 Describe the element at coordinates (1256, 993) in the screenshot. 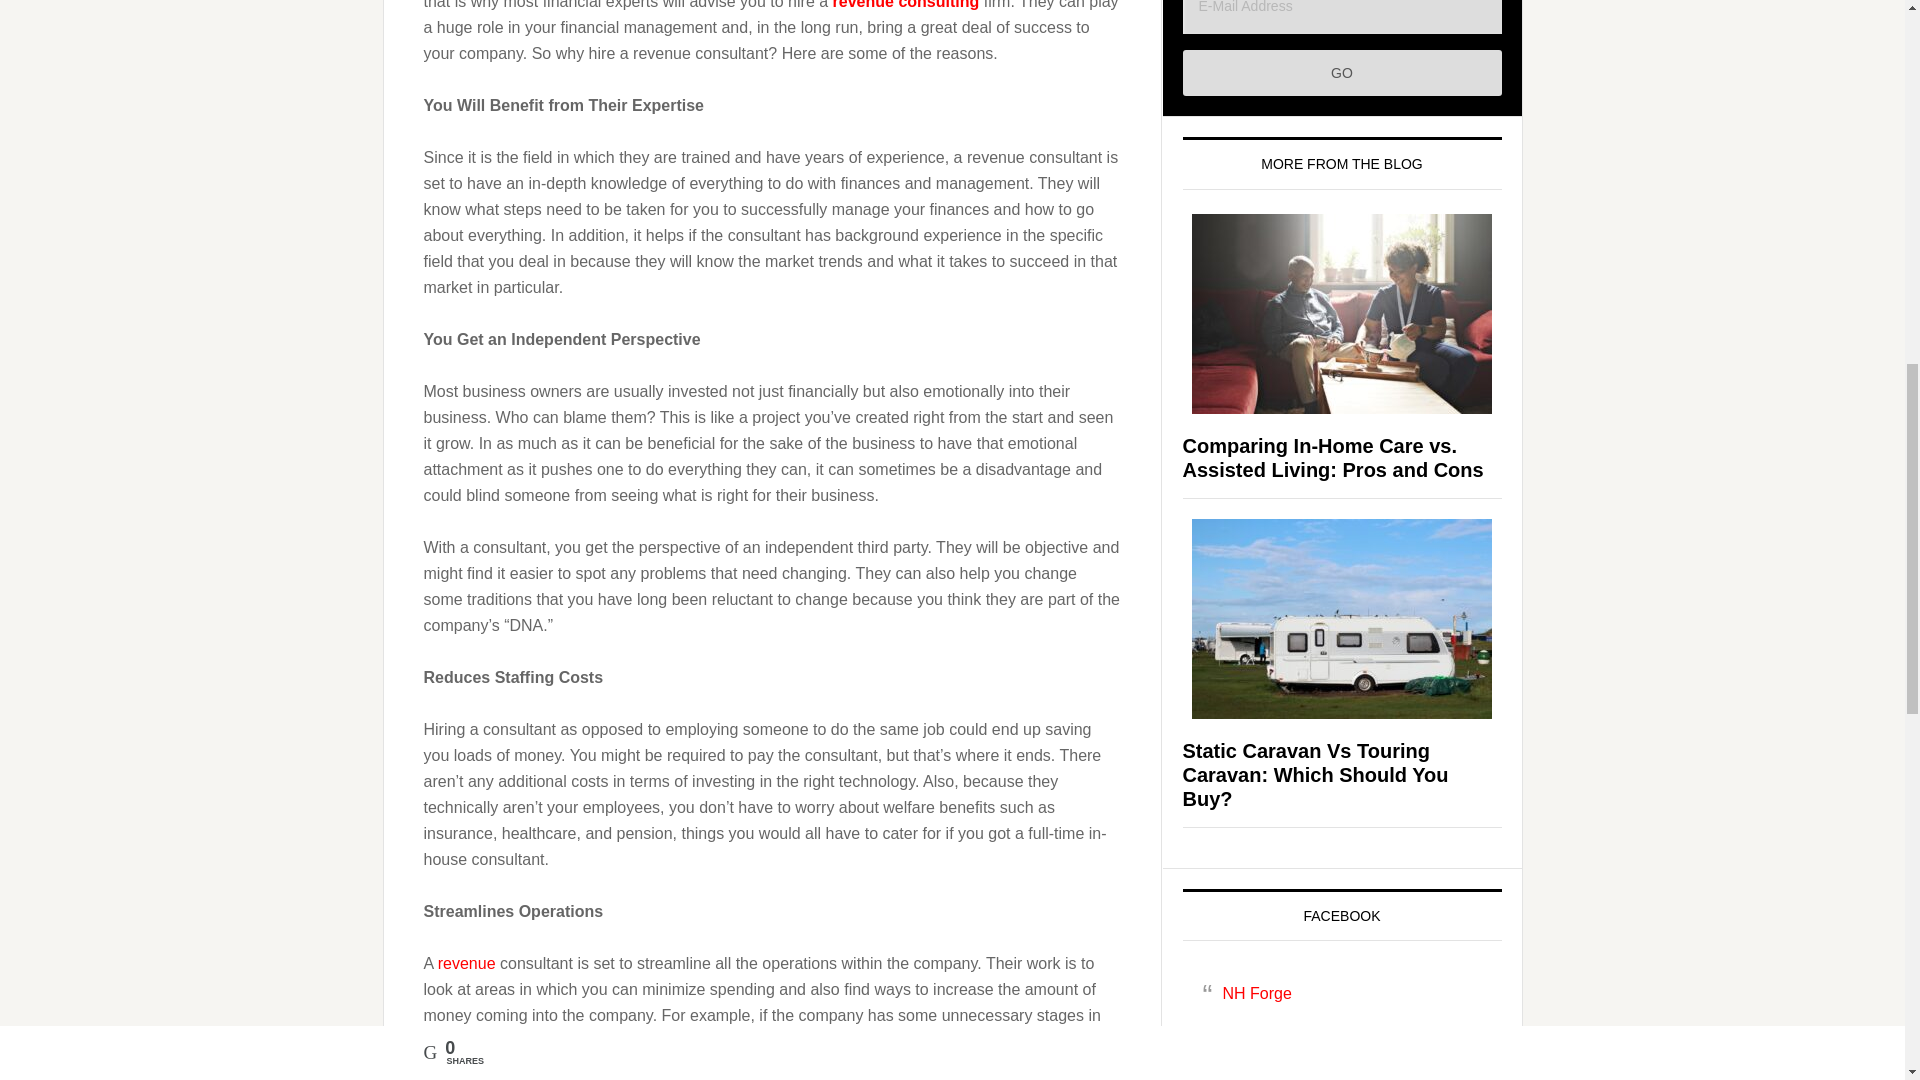

I see `NH Forge` at that location.